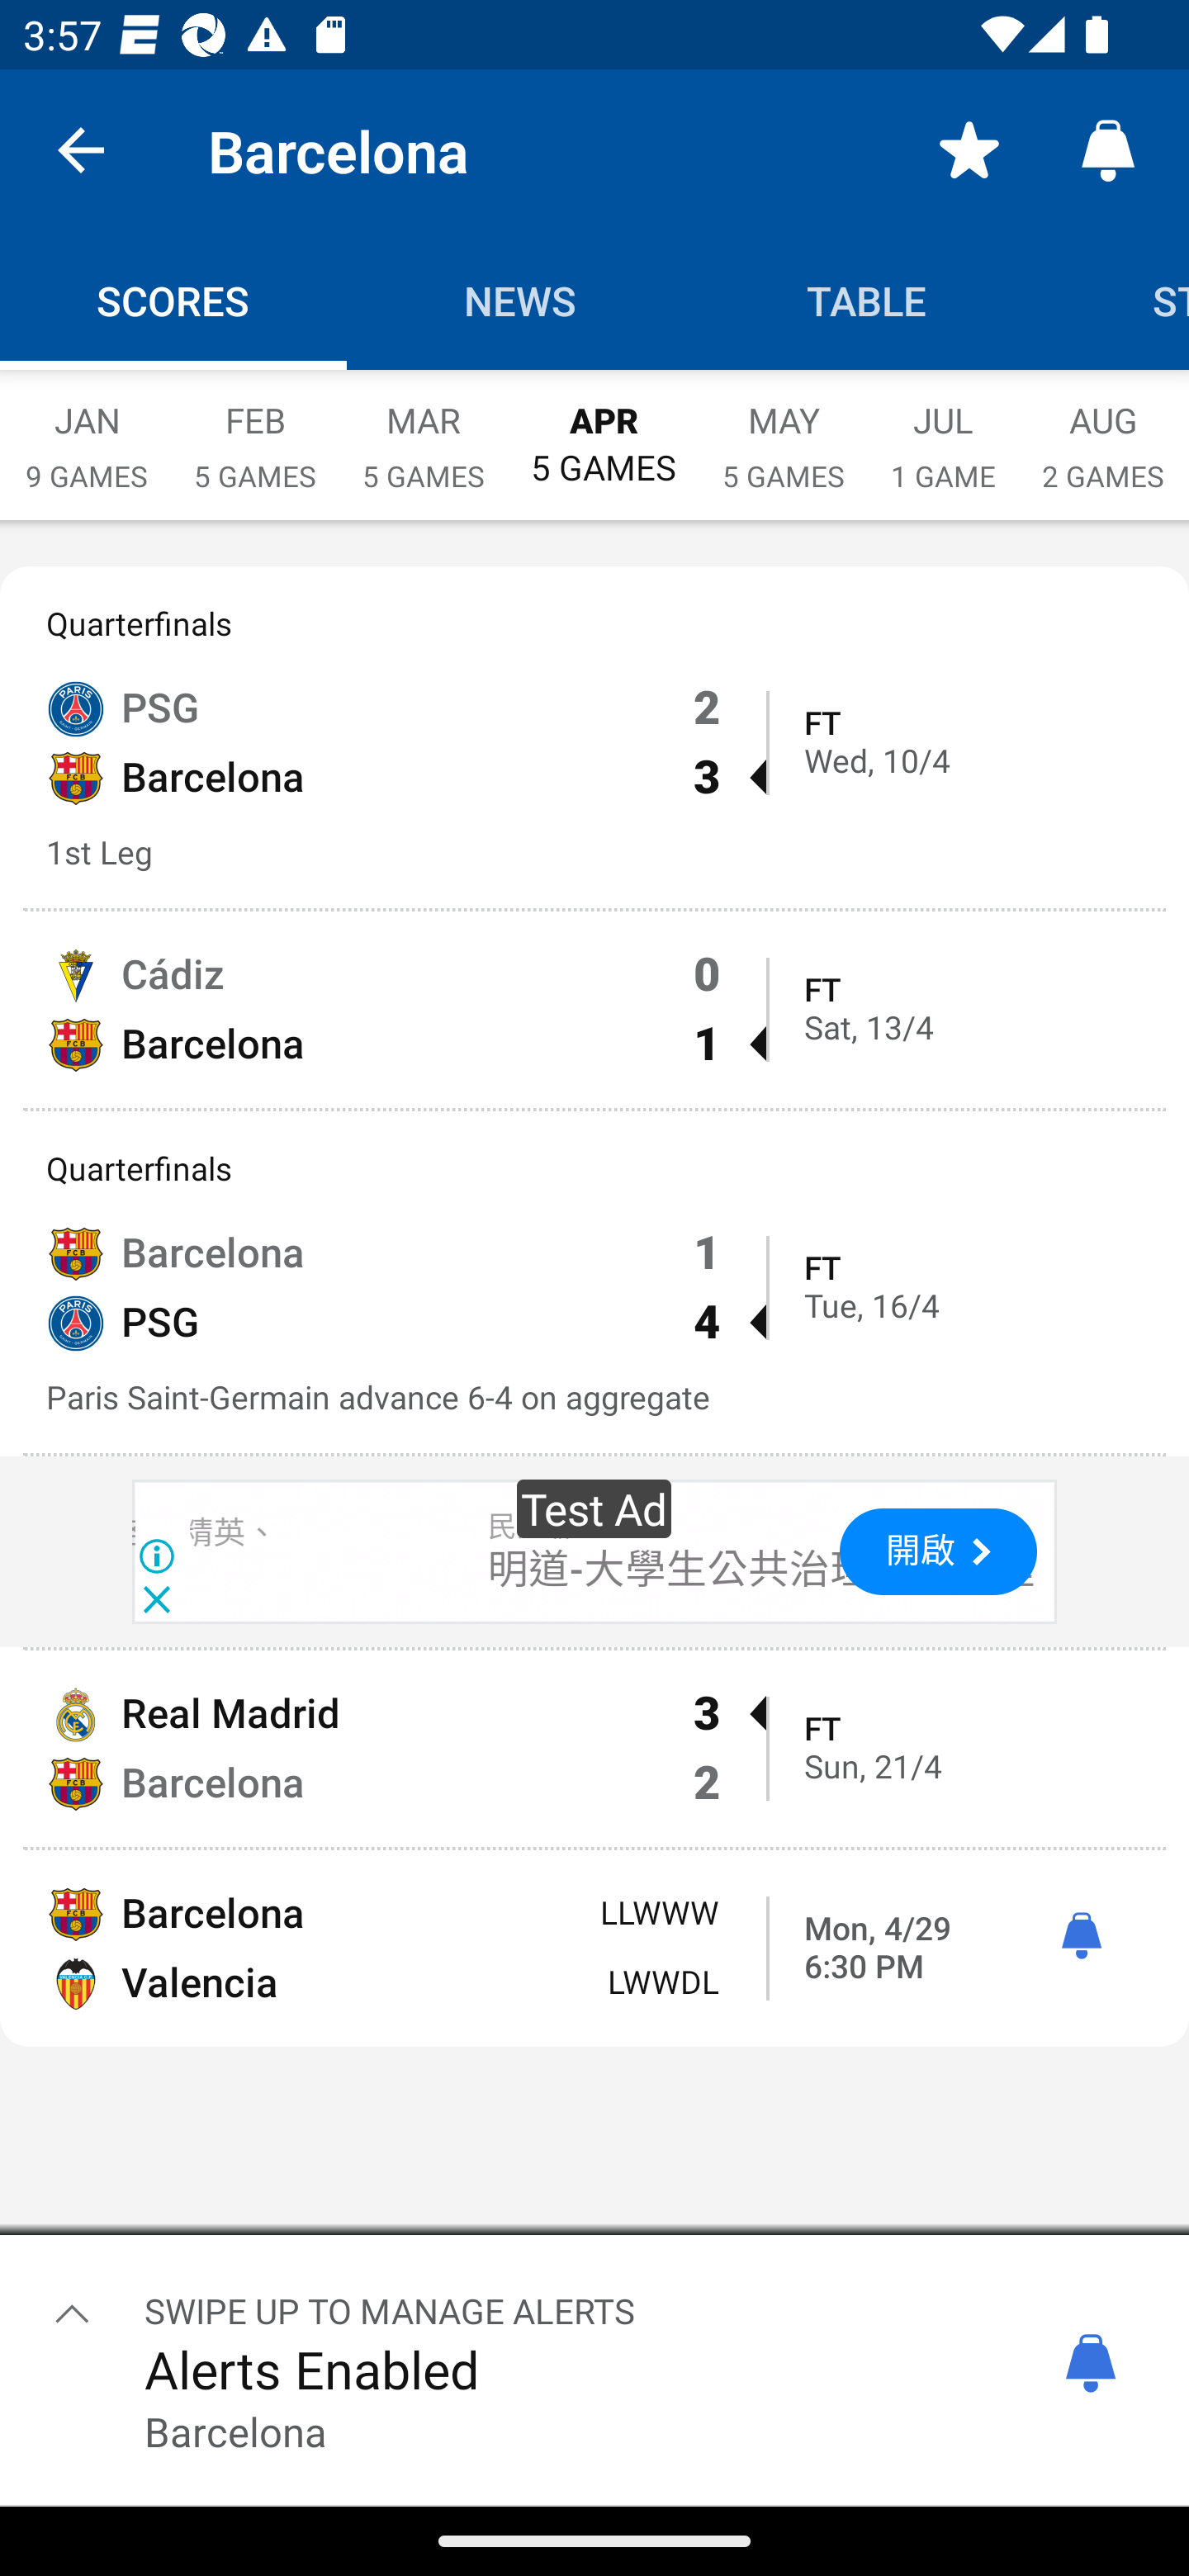 The image size is (1189, 2576). Describe the element at coordinates (520, 301) in the screenshot. I see `News NEWS` at that location.